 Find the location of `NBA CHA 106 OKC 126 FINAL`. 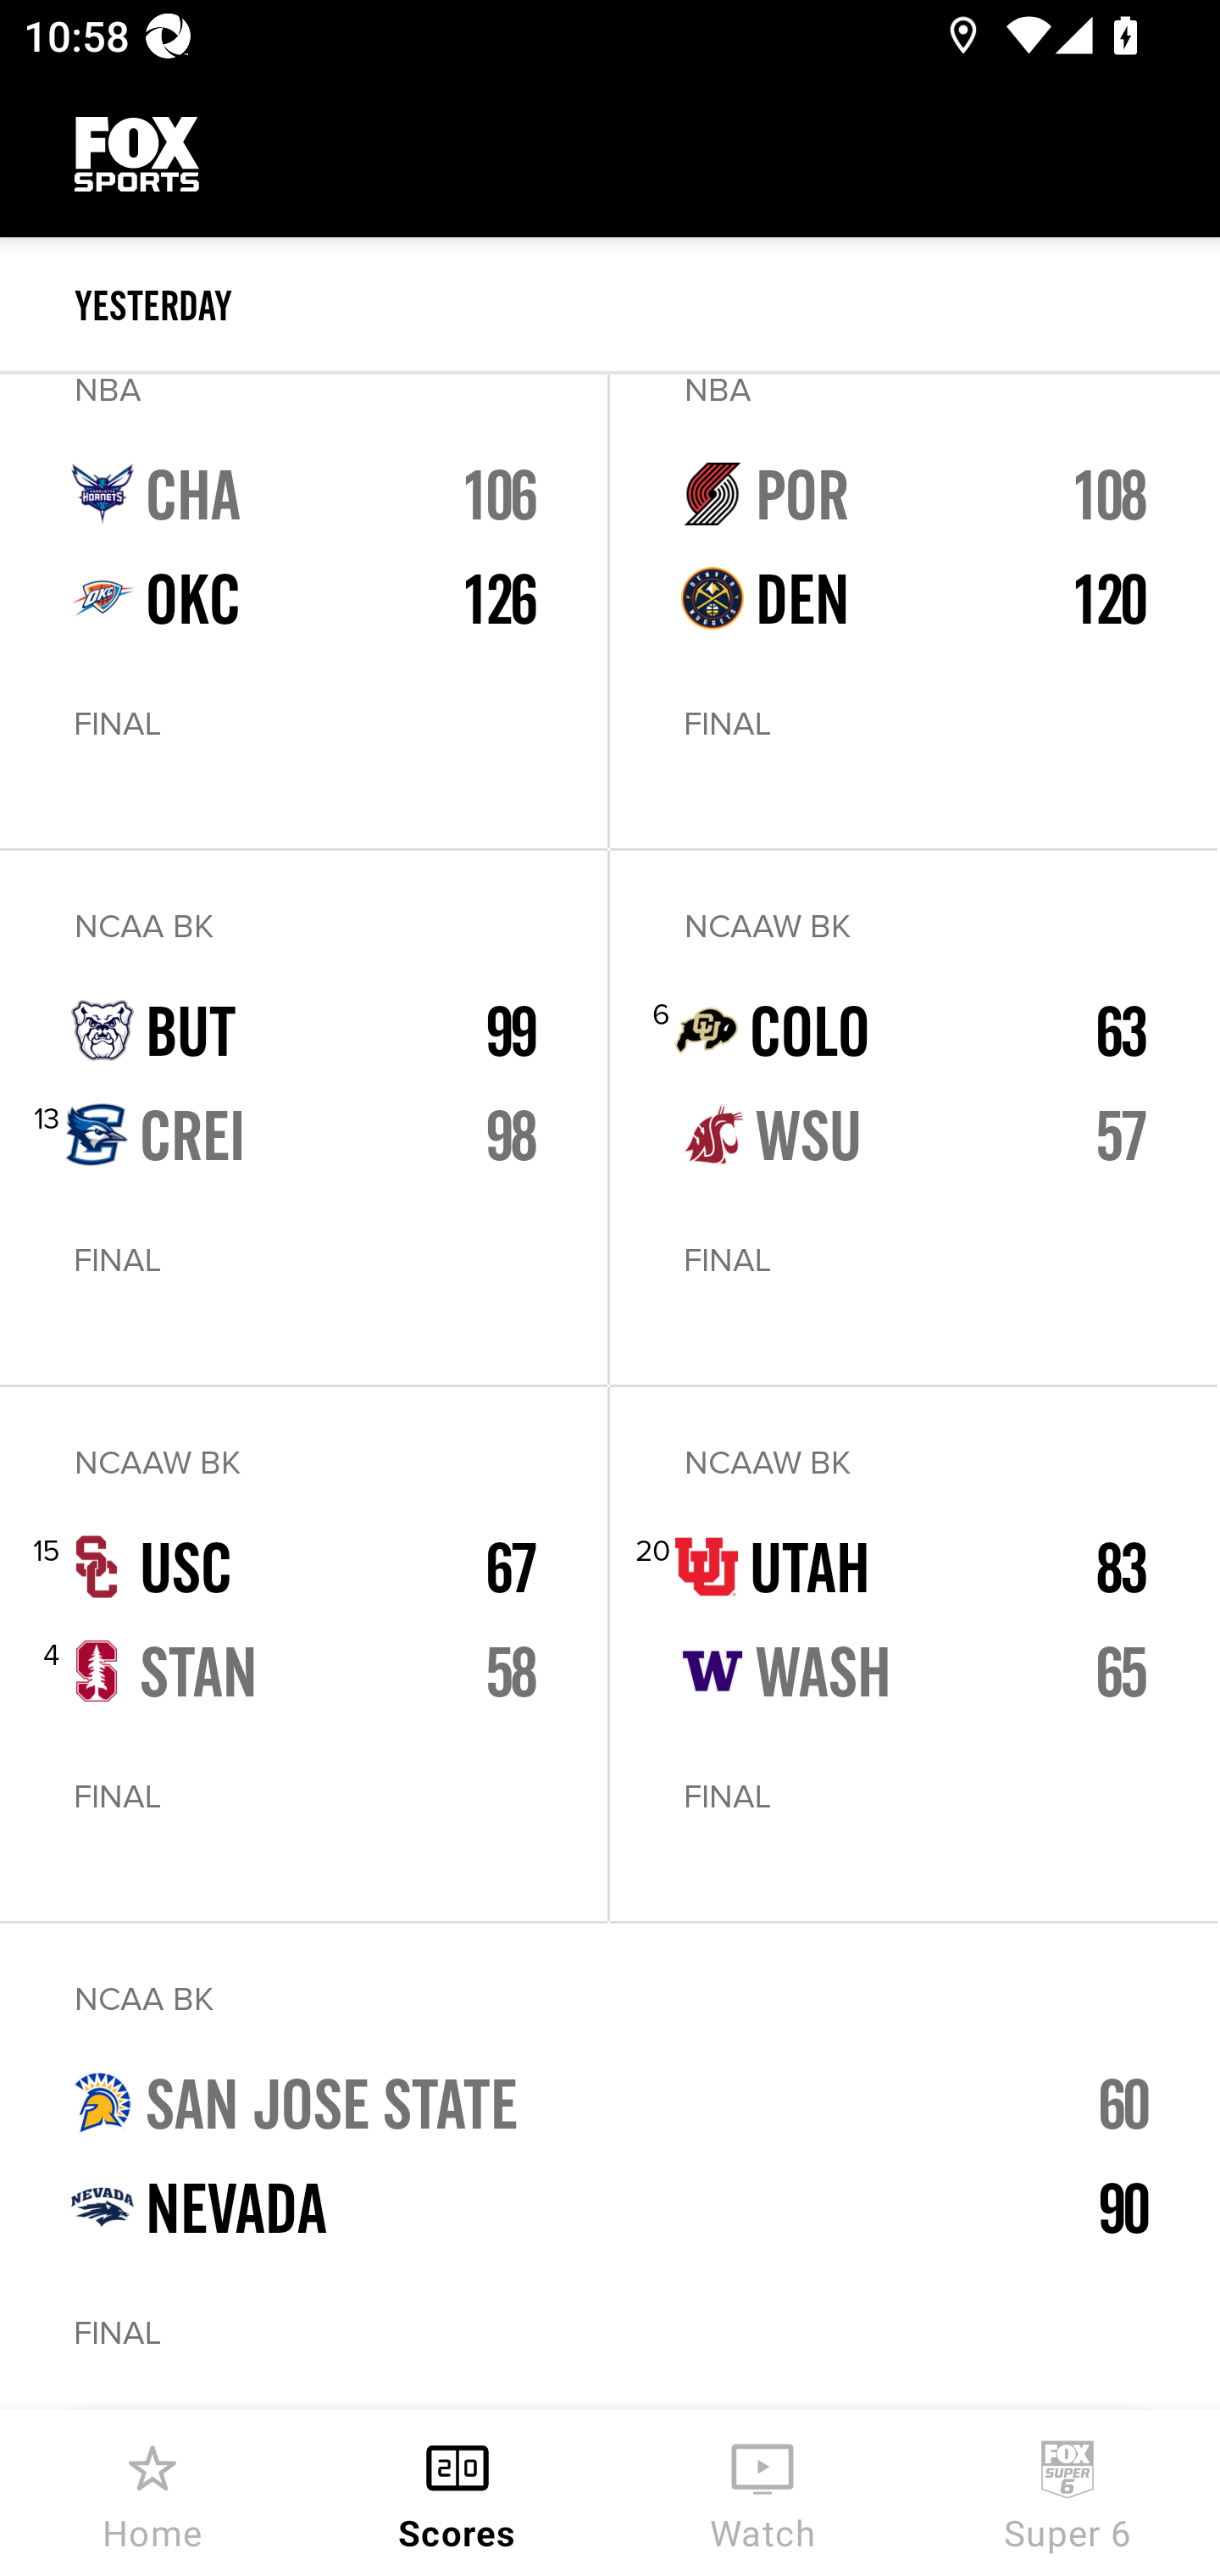

NBA CHA 106 OKC 126 FINAL is located at coordinates (303, 610).